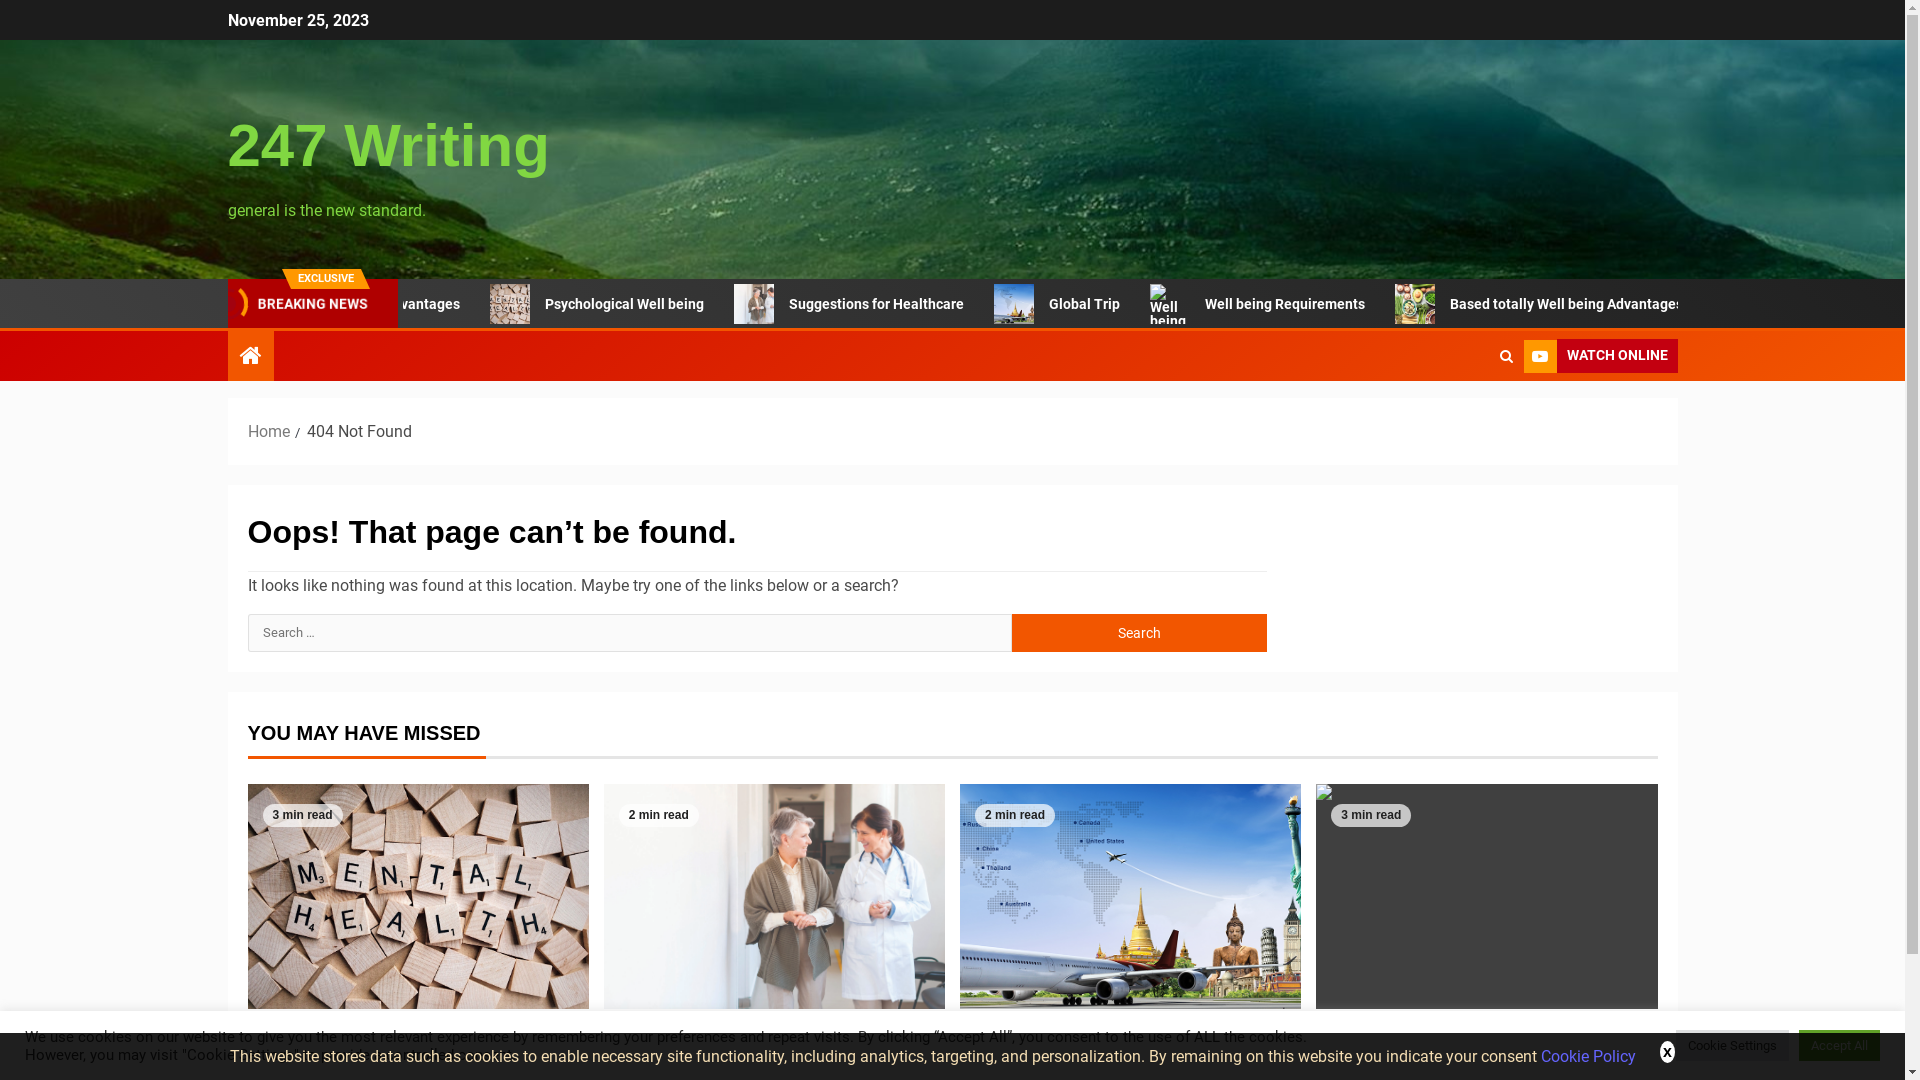 The height and width of the screenshot is (1080, 1920). What do you see at coordinates (1486, 896) in the screenshot?
I see `Well being Requirements` at bounding box center [1486, 896].